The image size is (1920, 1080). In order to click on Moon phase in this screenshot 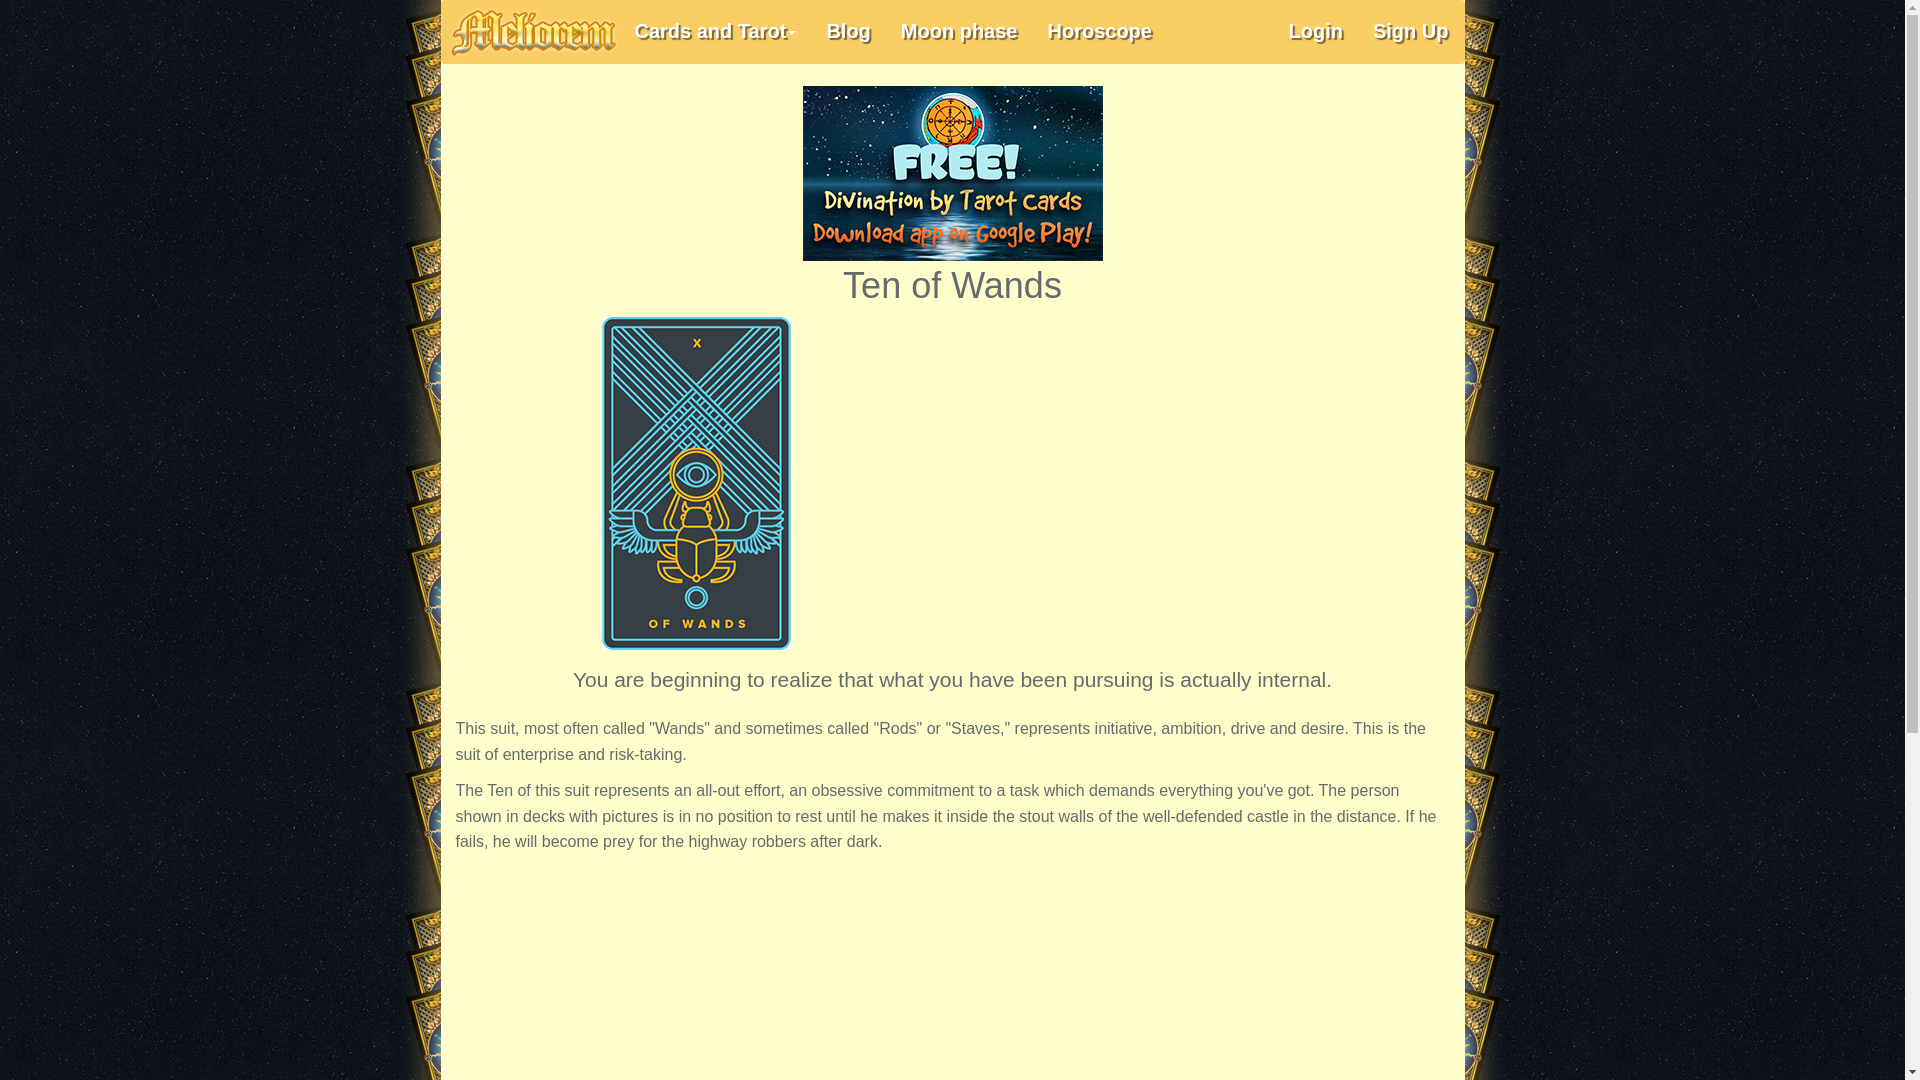, I will do `click(958, 31)`.